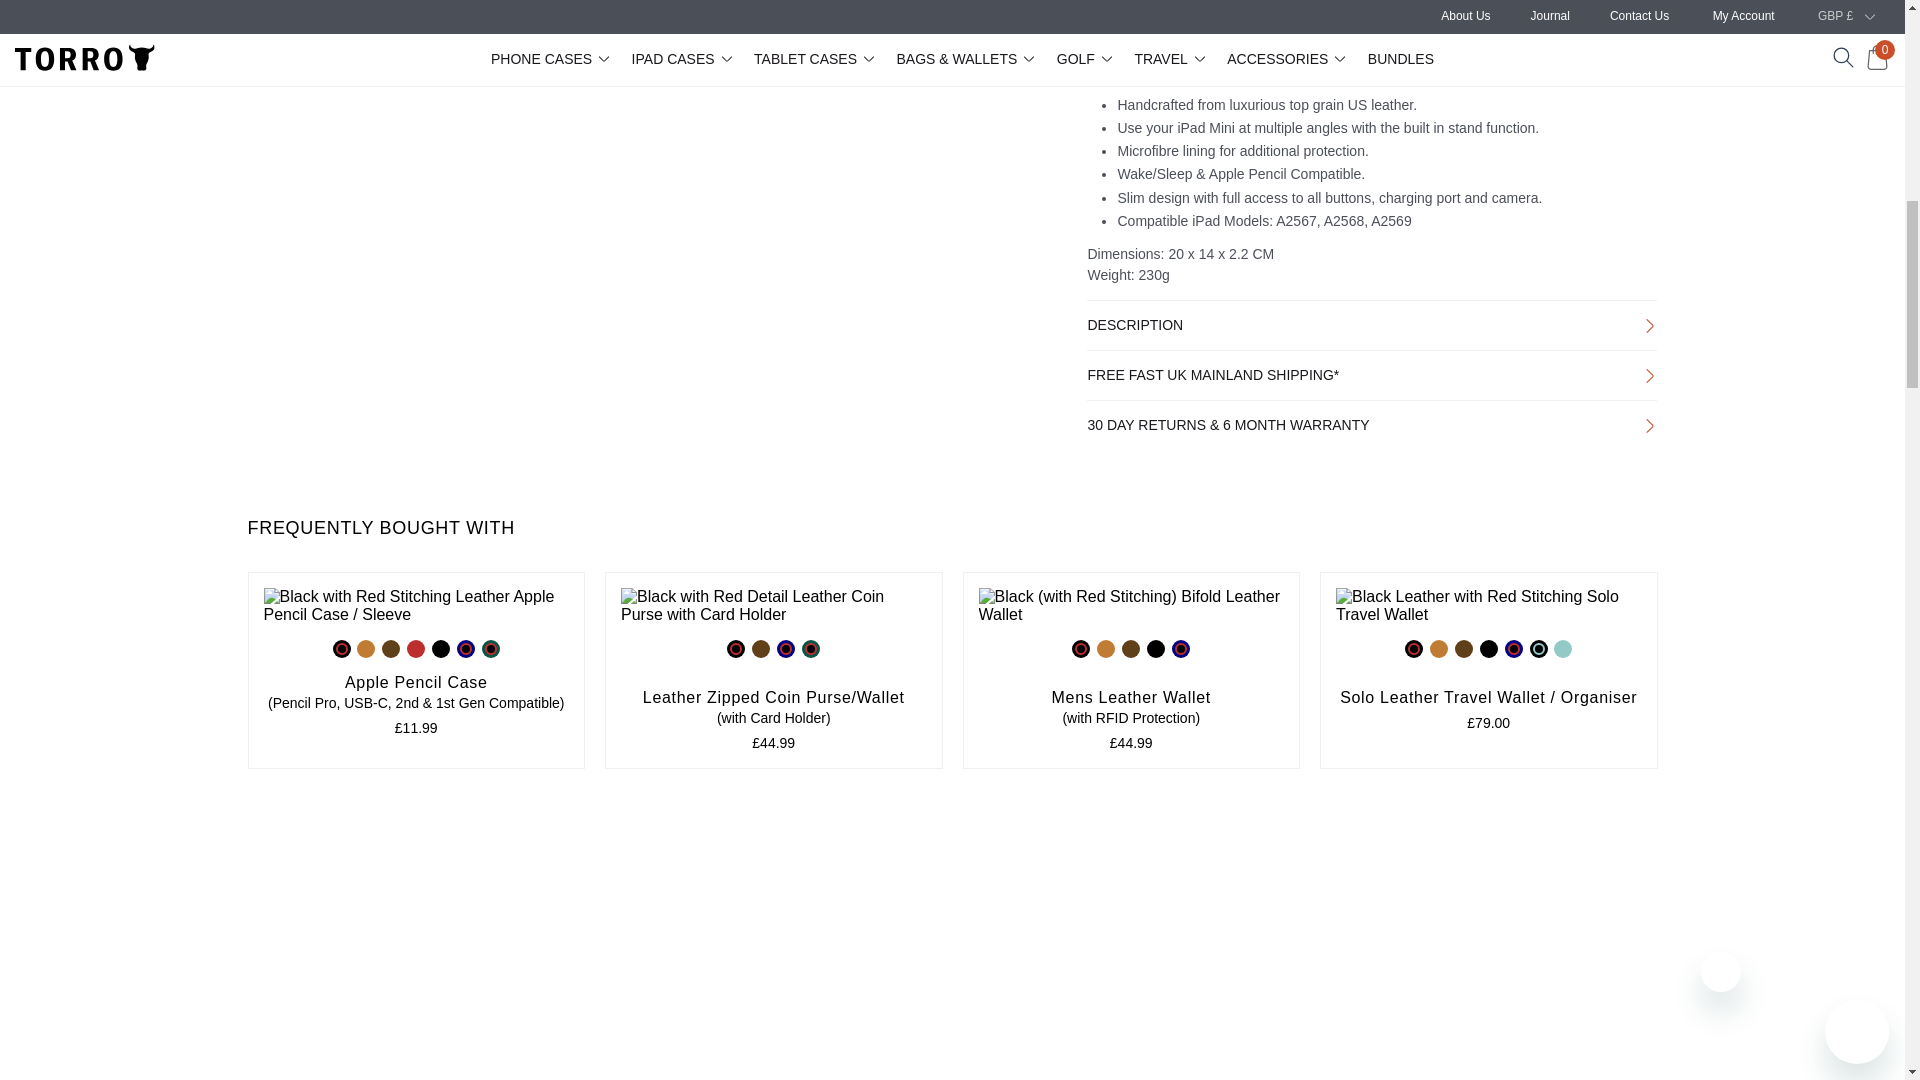 The image size is (1920, 1080). Describe the element at coordinates (786, 648) in the screenshot. I see `Navy Blue` at that location.